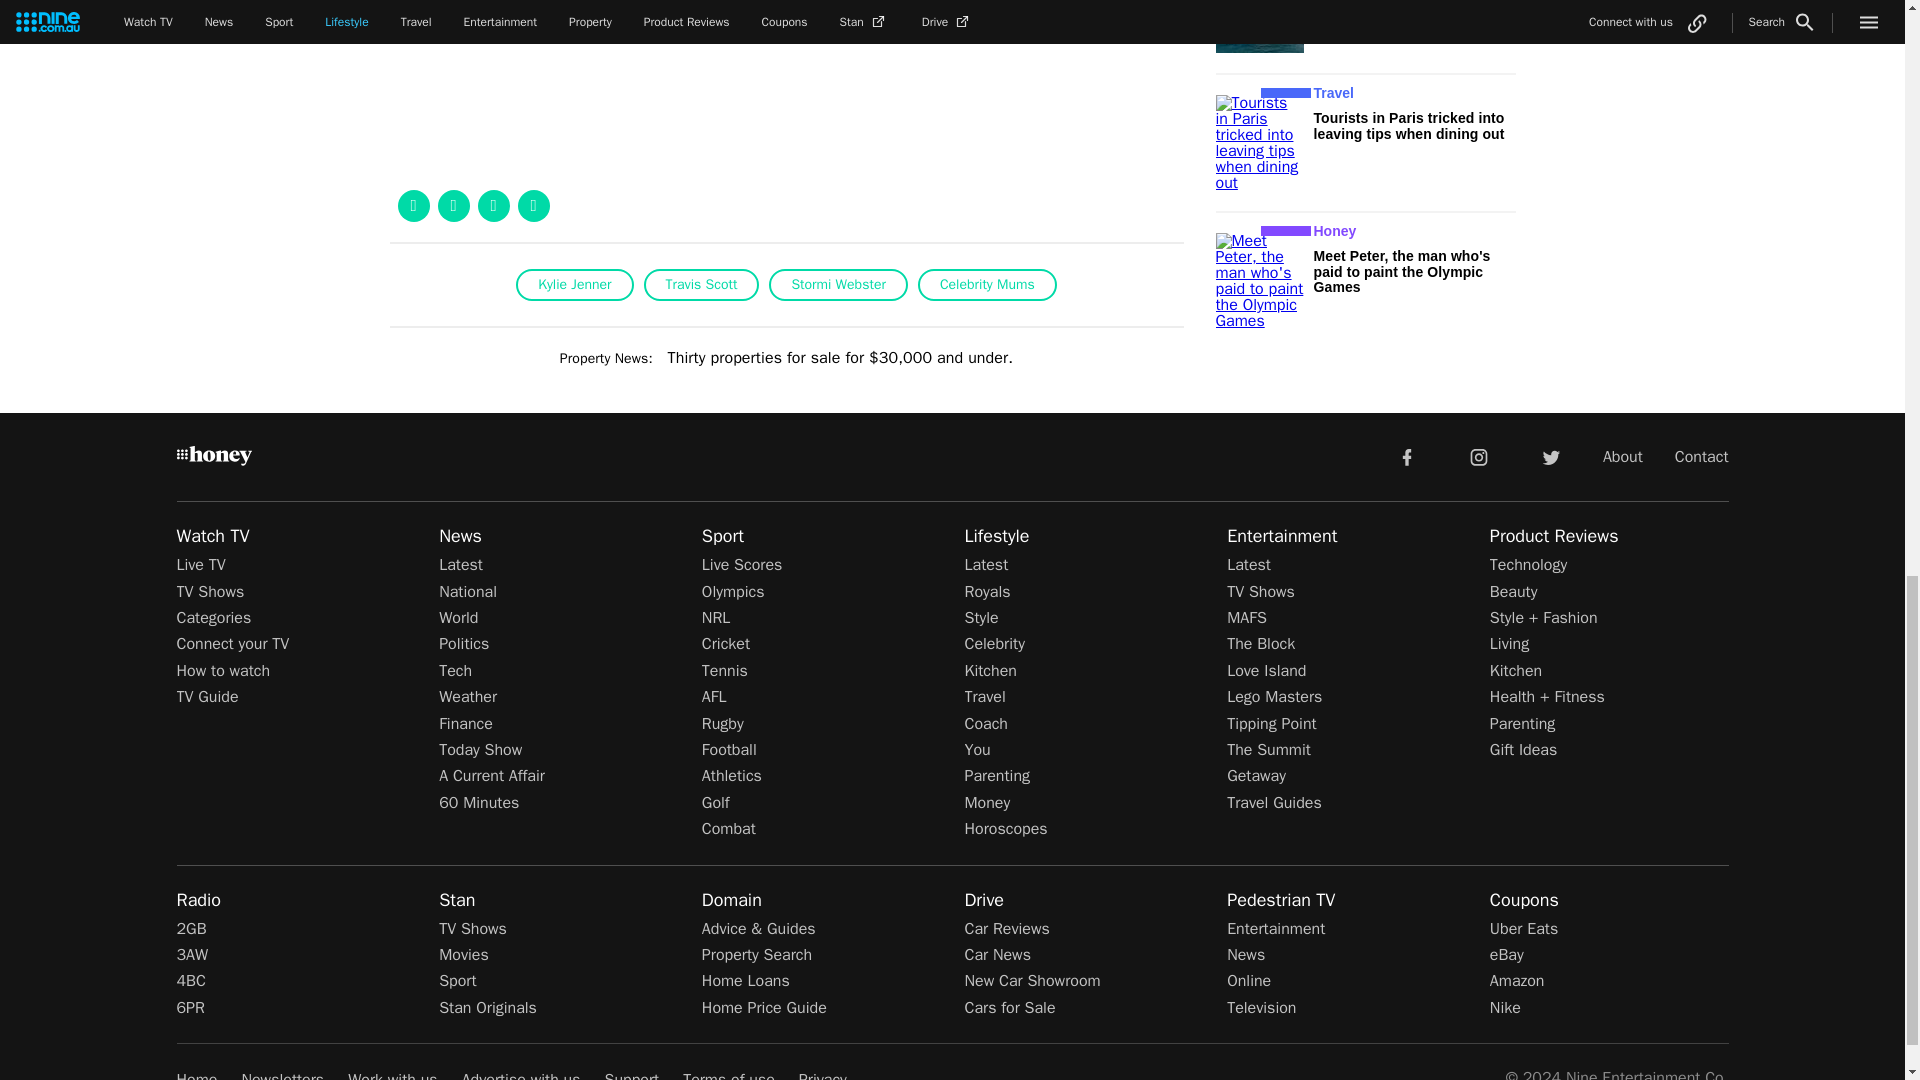  Describe the element at coordinates (574, 284) in the screenshot. I see `Kylie Jenner` at that location.